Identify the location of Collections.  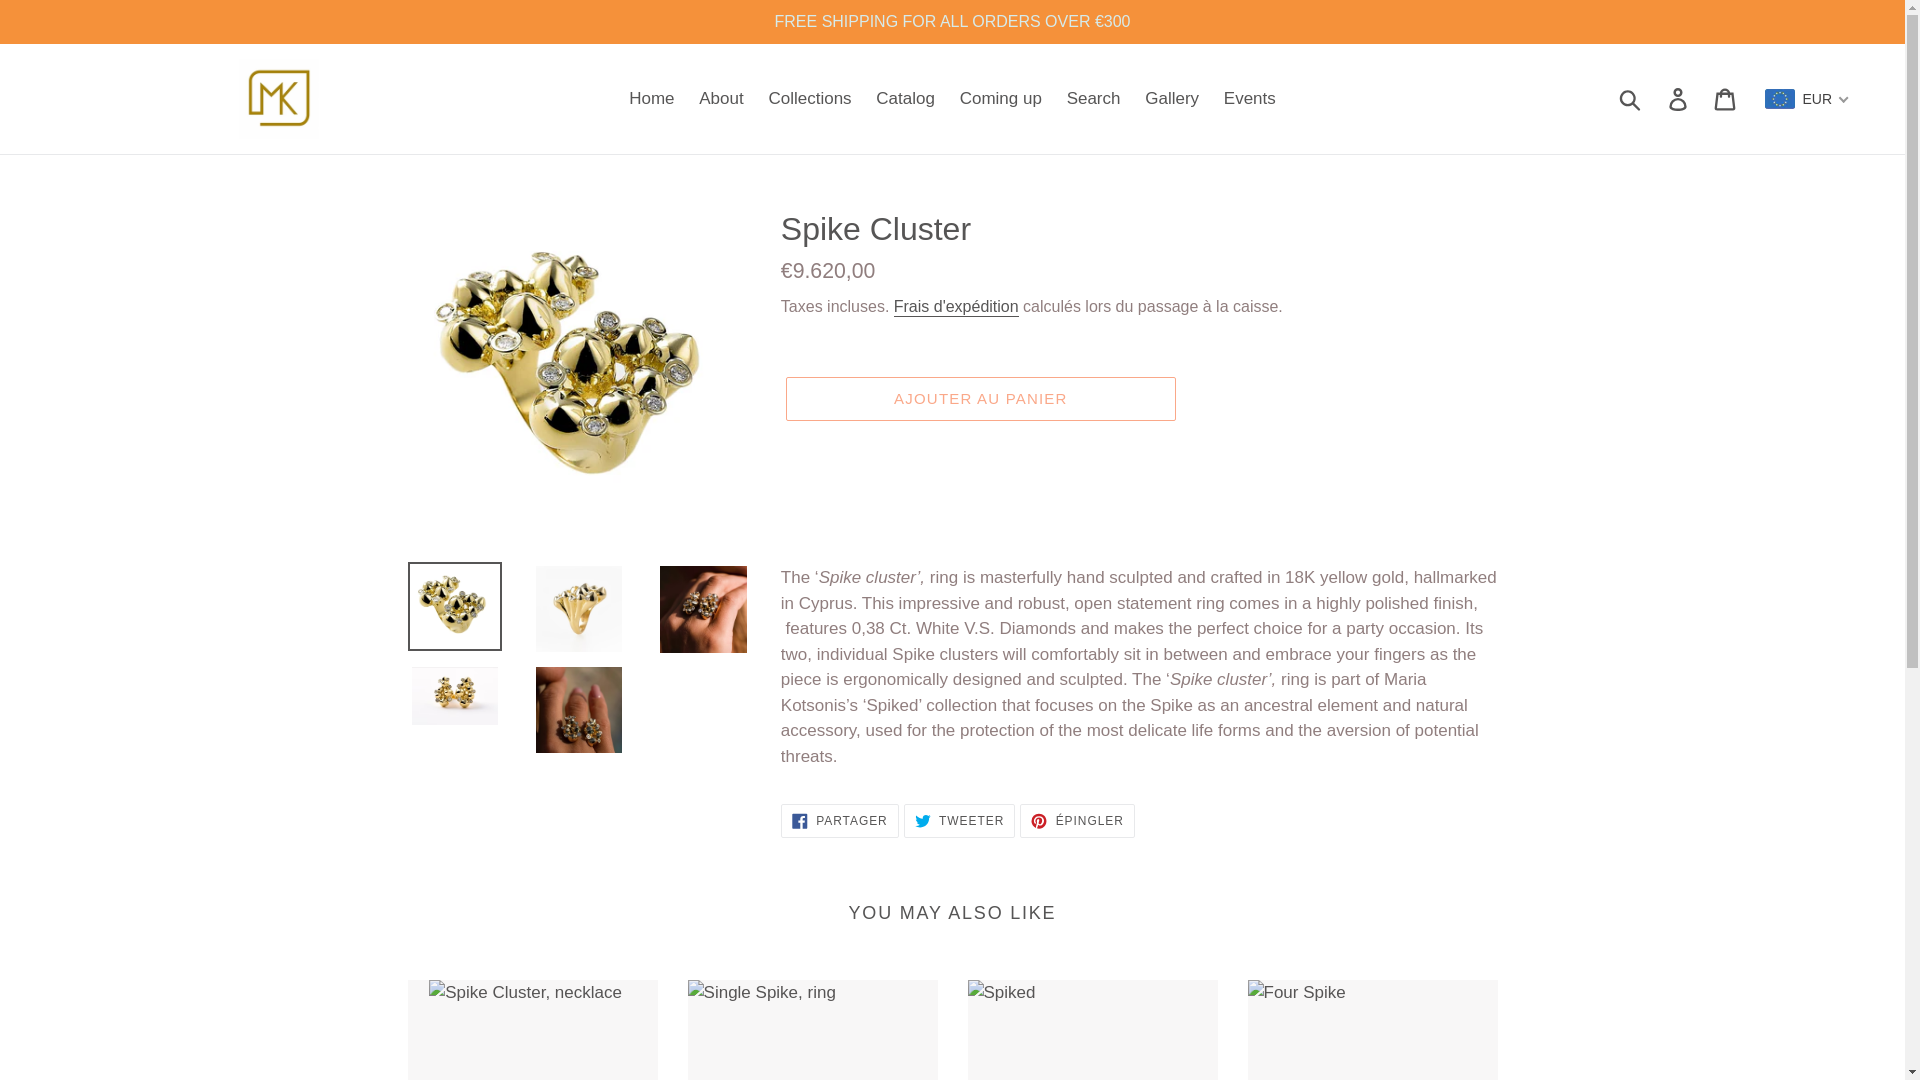
(809, 98).